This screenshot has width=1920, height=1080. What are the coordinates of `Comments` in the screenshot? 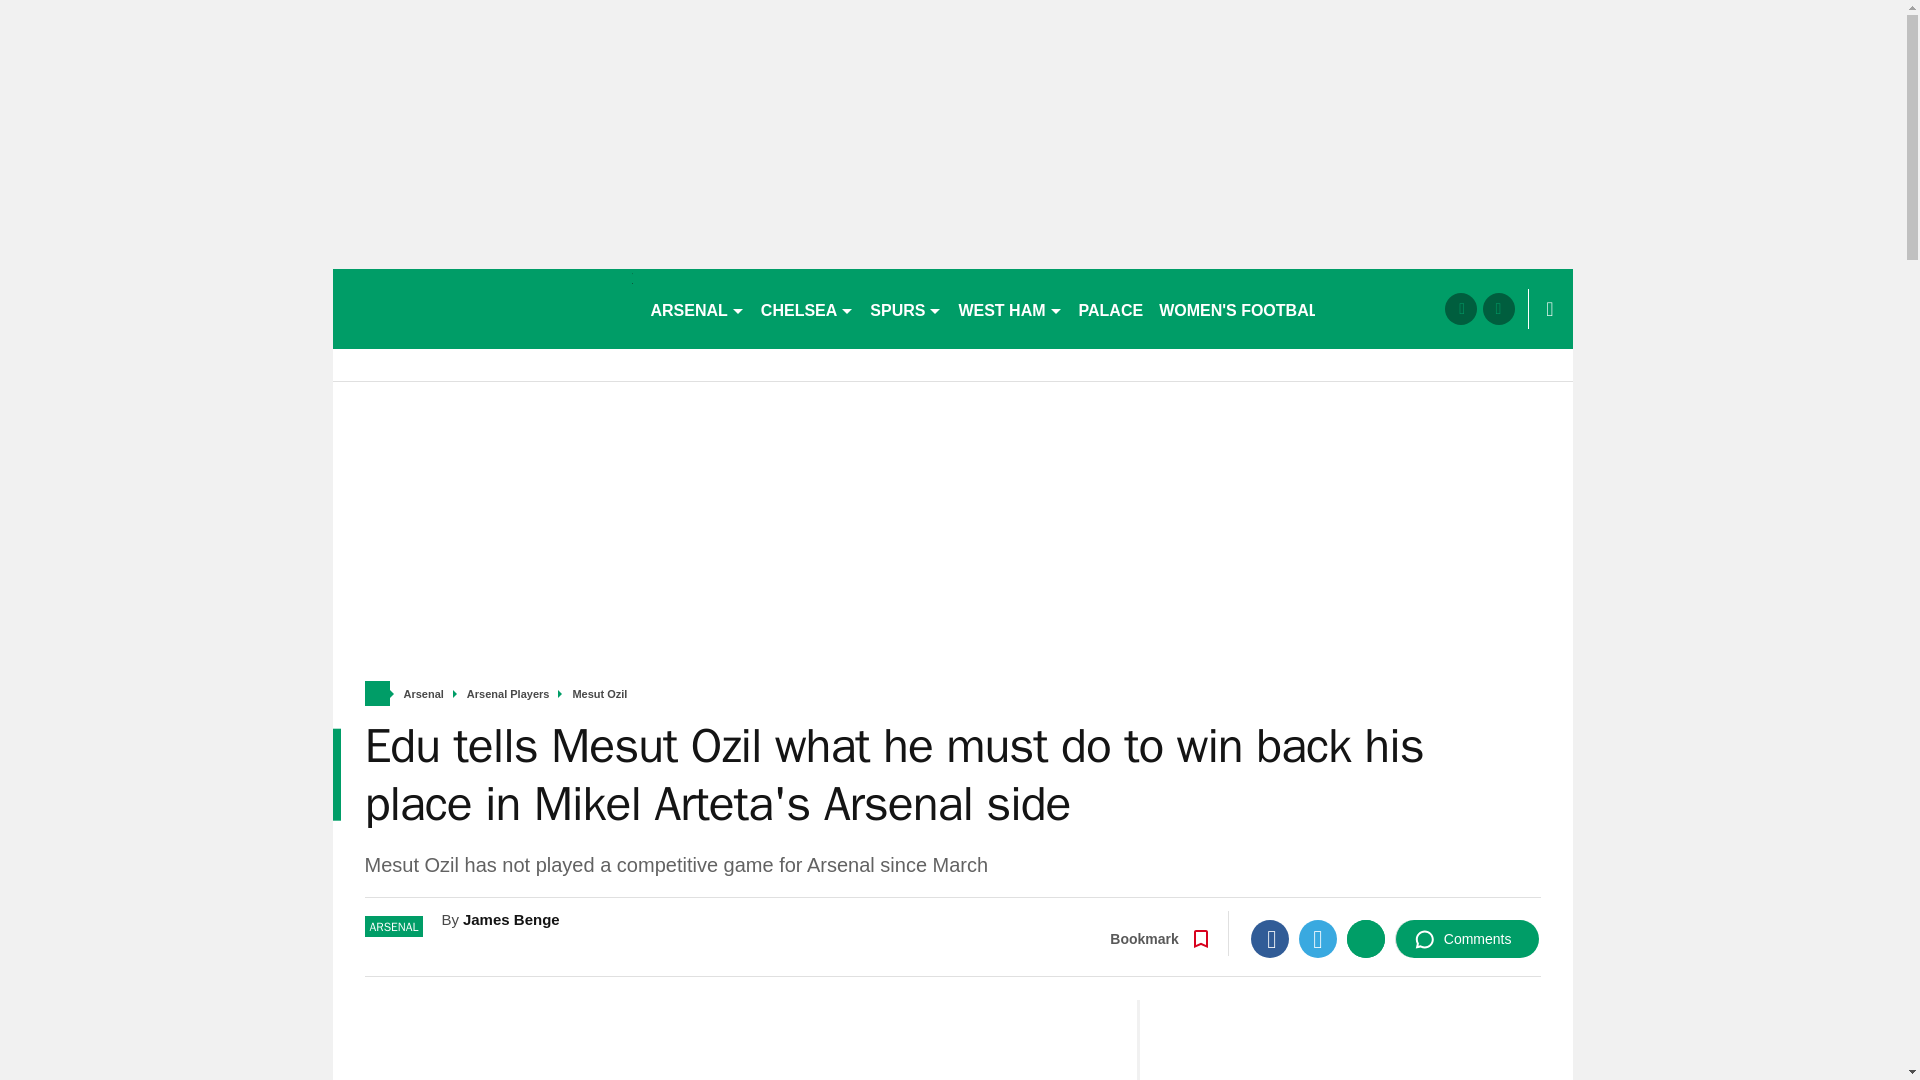 It's located at (1467, 938).